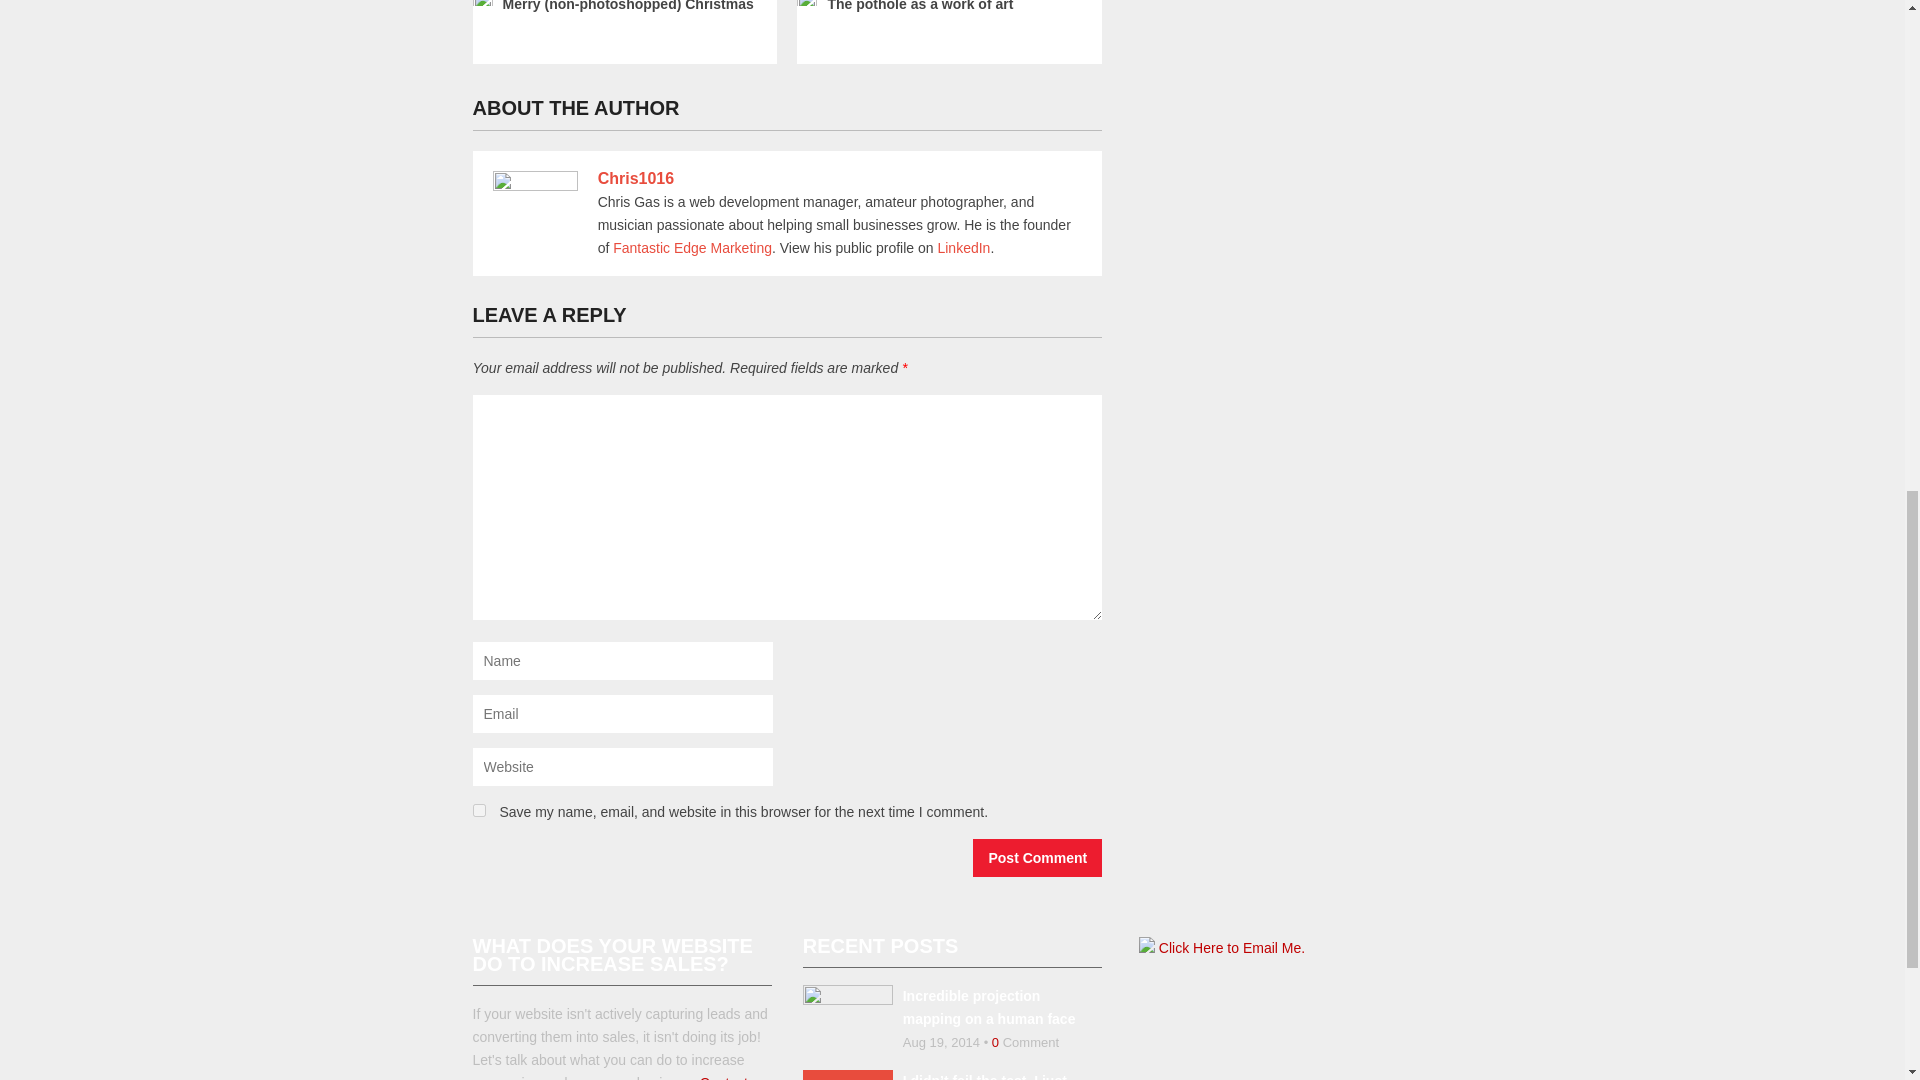 The height and width of the screenshot is (1080, 1920). What do you see at coordinates (478, 810) in the screenshot?
I see `yes` at bounding box center [478, 810].